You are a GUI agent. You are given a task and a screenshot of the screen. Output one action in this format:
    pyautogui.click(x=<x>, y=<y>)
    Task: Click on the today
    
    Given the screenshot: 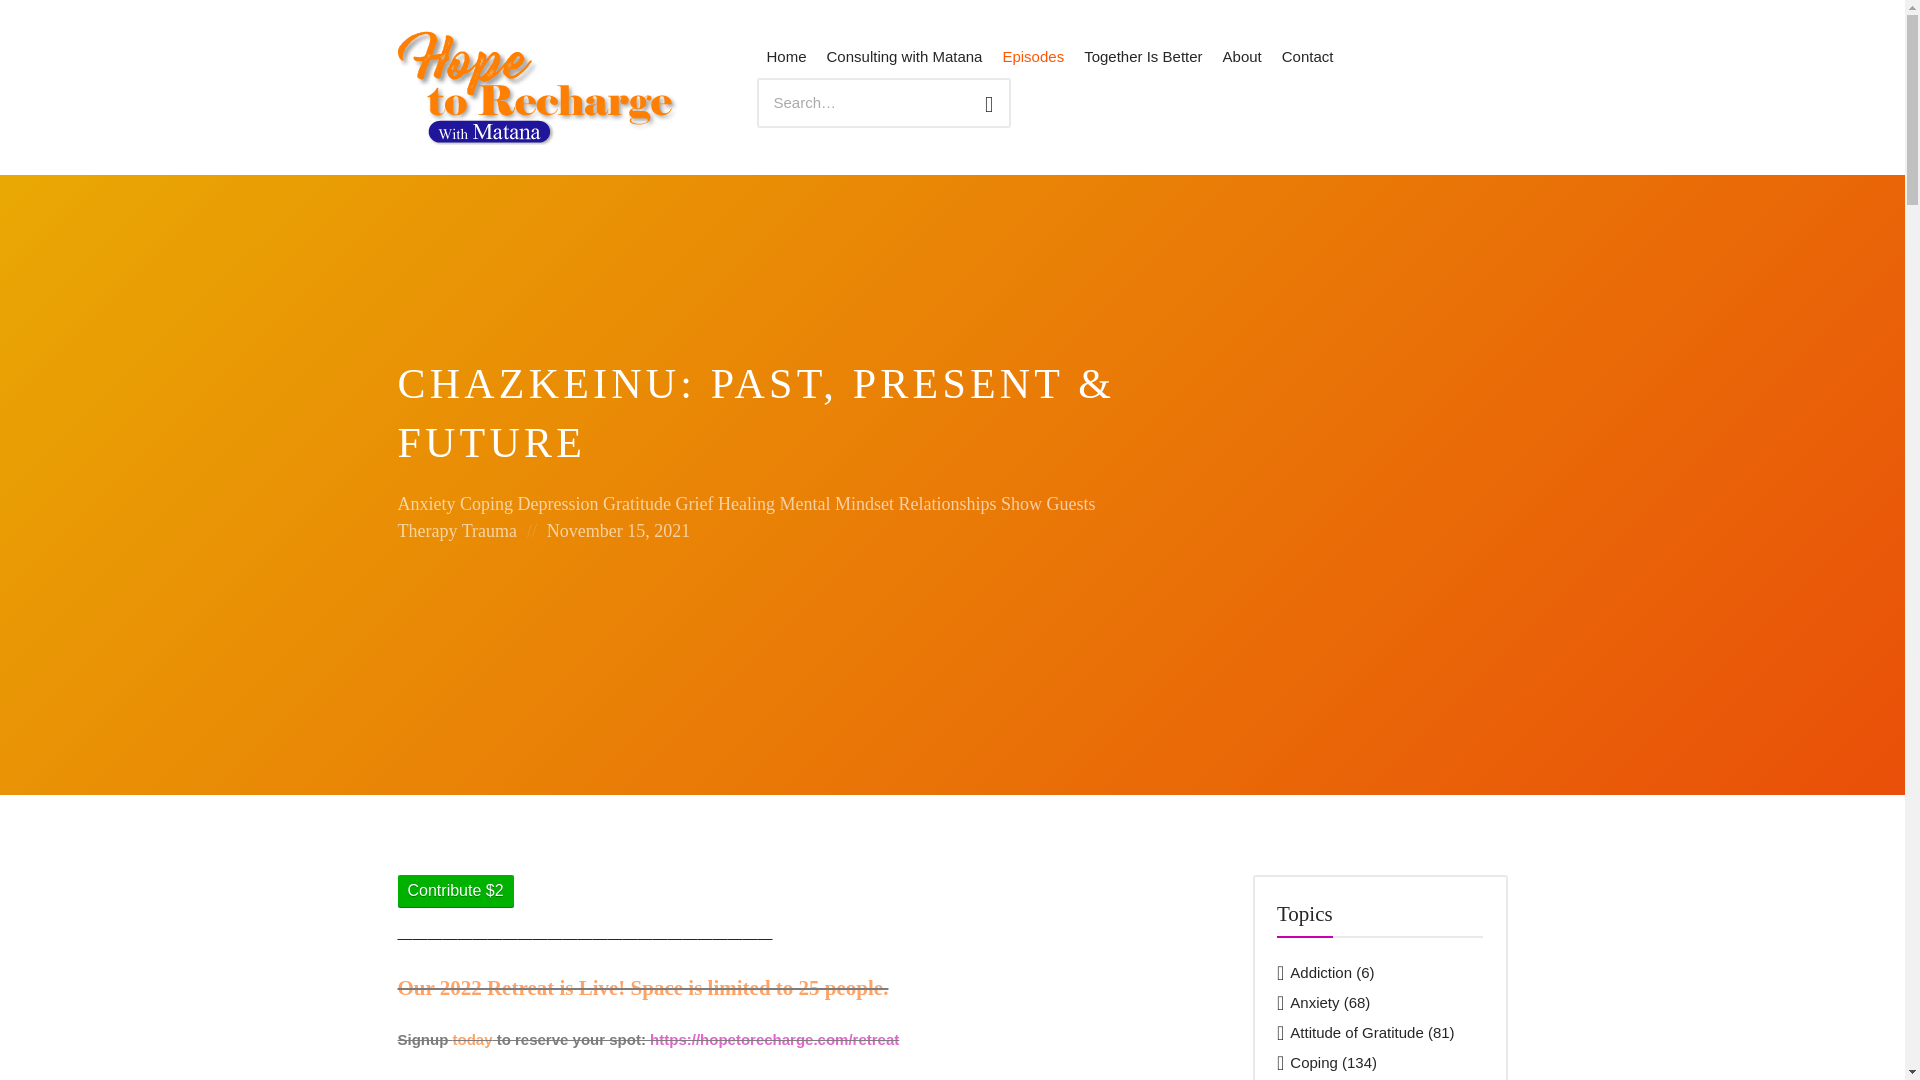 What is the action you would take?
    pyautogui.click(x=471, y=1039)
    